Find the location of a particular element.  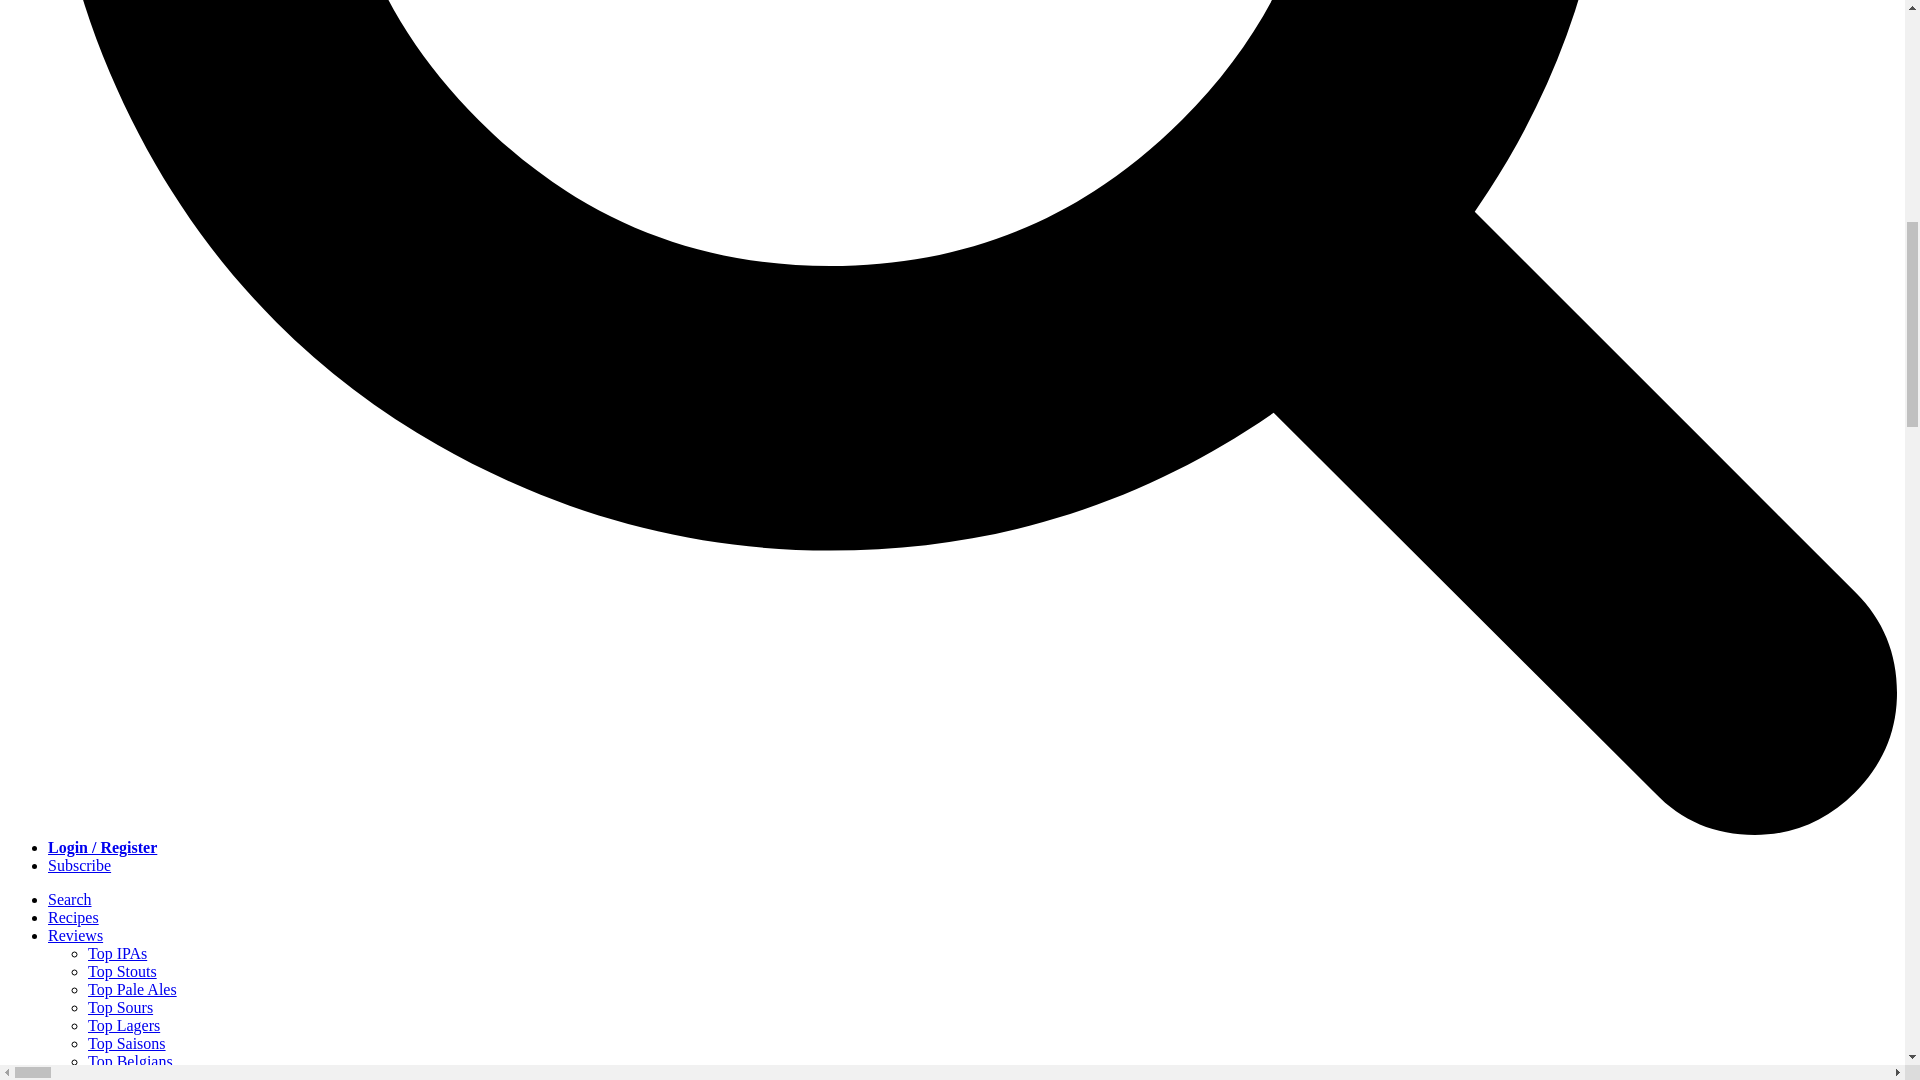

Top Belgians is located at coordinates (130, 1062).